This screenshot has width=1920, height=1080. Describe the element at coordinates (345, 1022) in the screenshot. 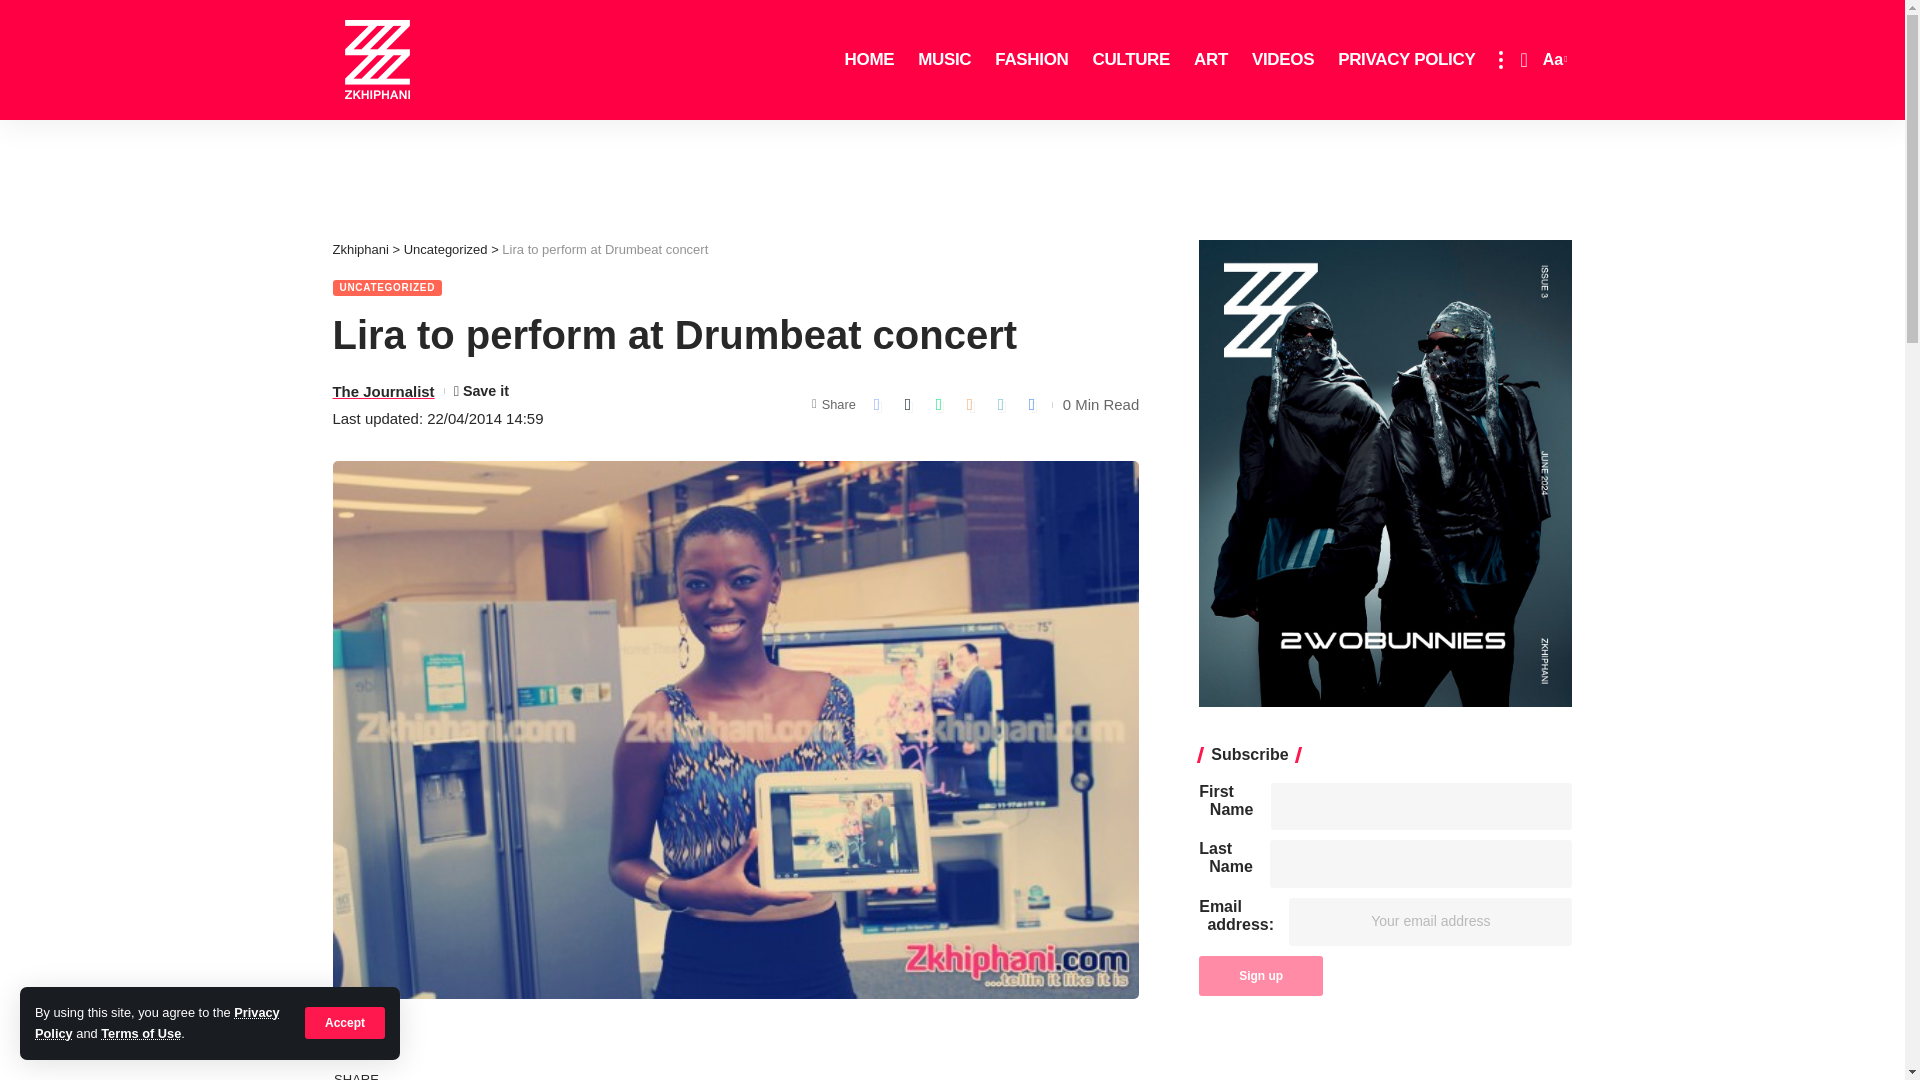

I see `Accept` at that location.